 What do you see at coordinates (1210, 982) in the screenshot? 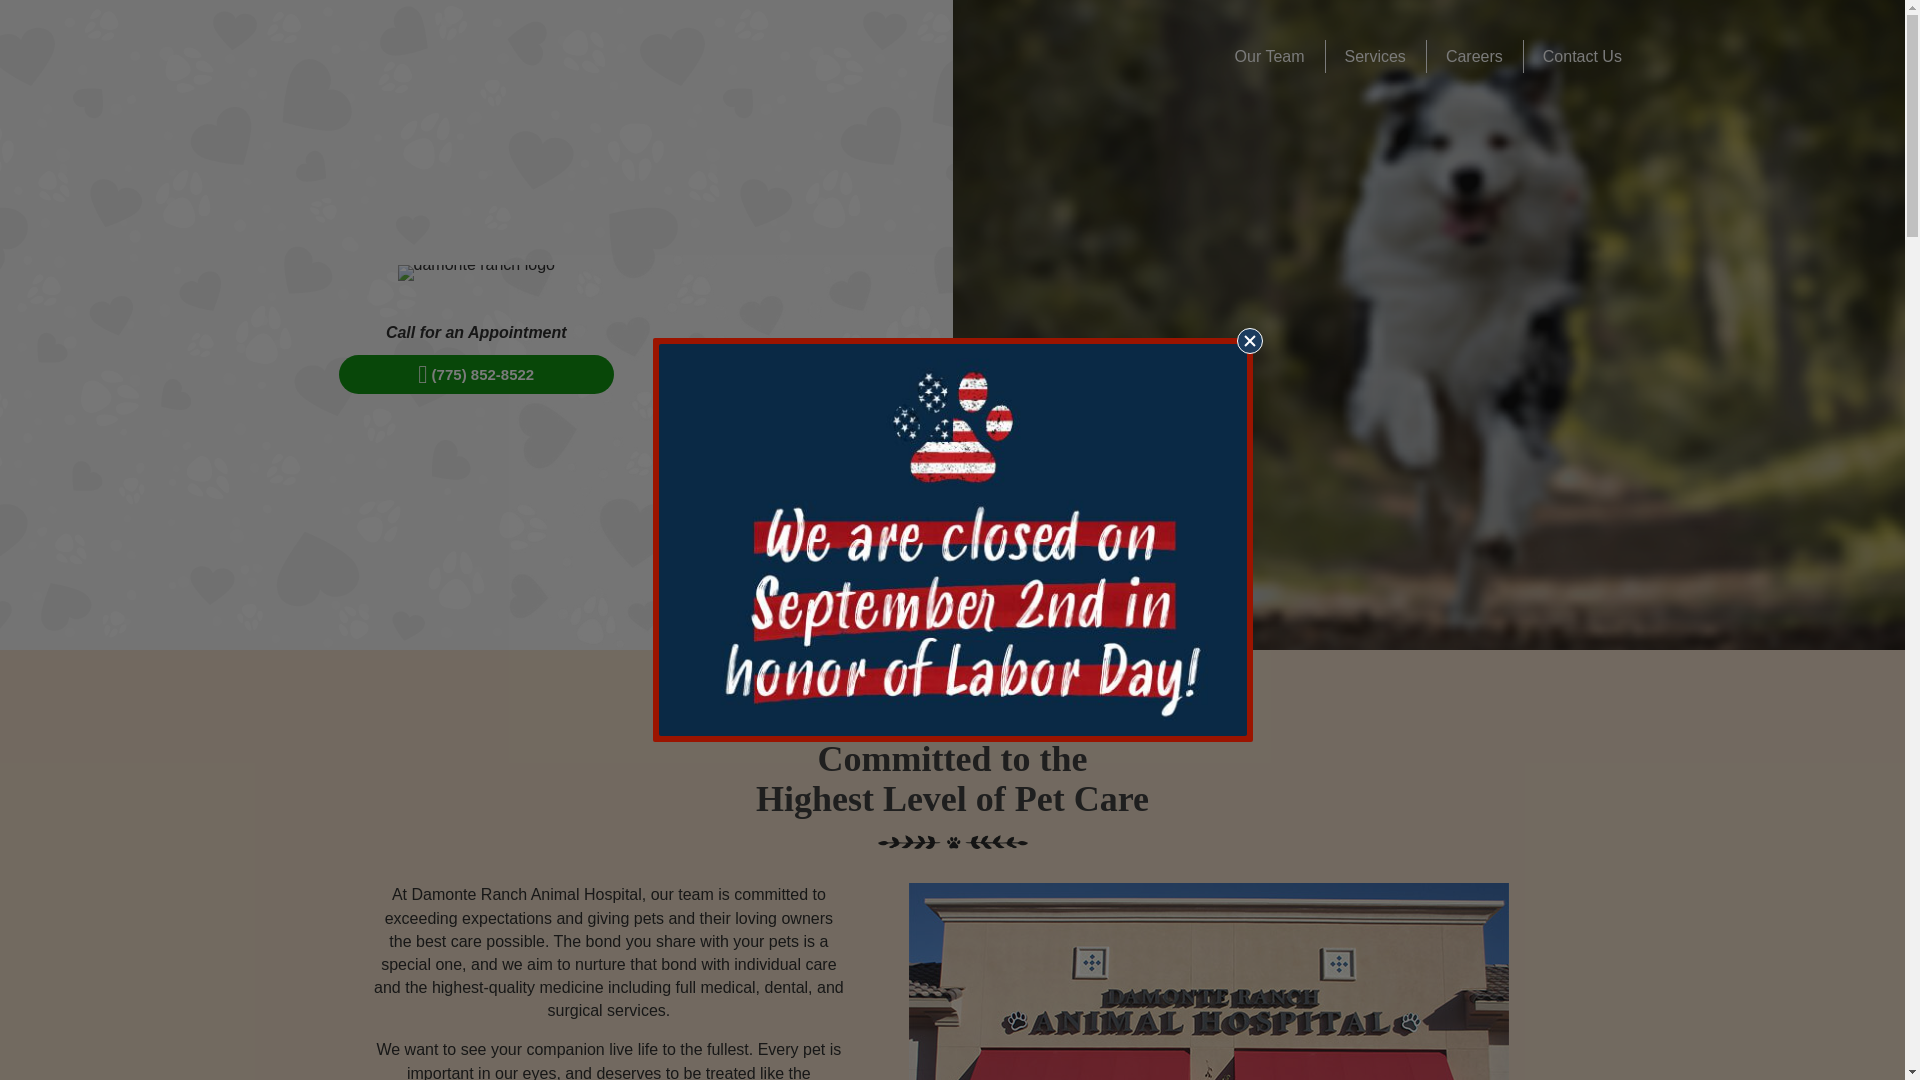
I see `building` at bounding box center [1210, 982].